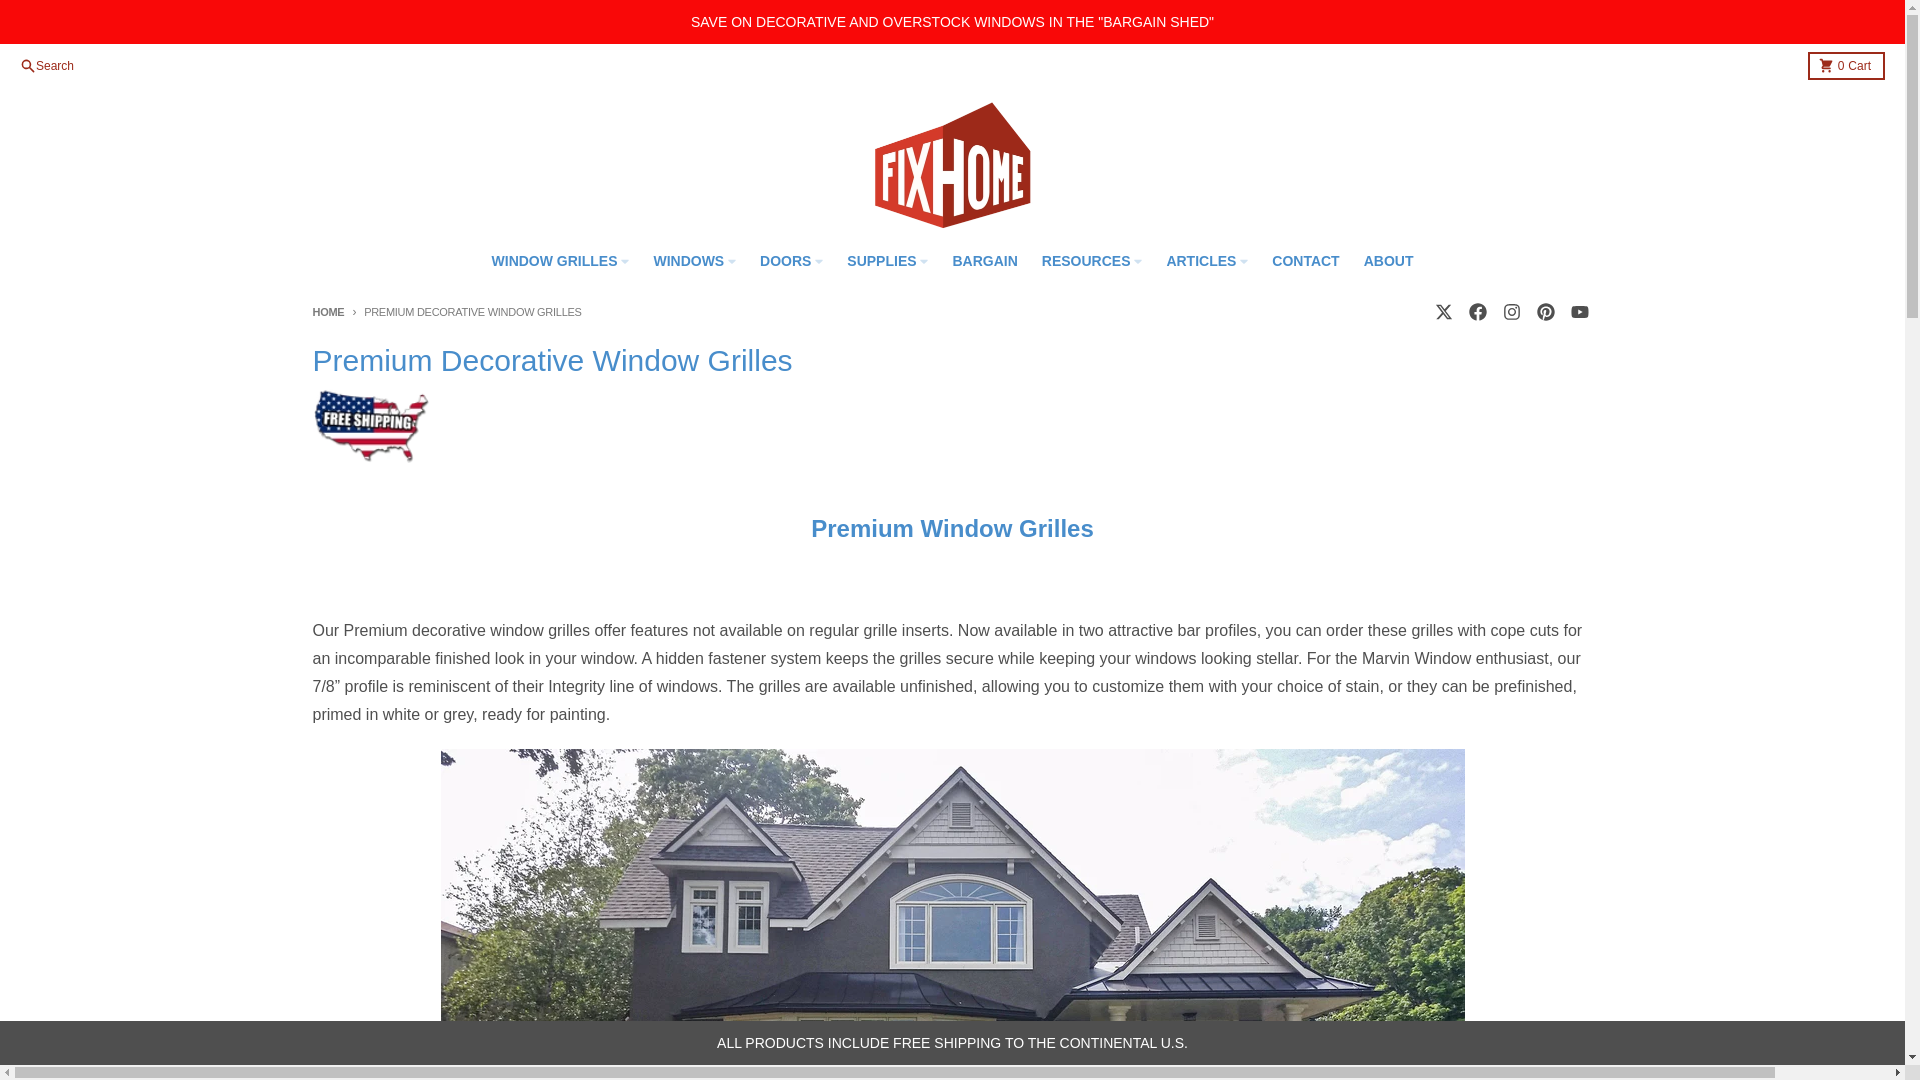 The image size is (1920, 1080). What do you see at coordinates (1544, 311) in the screenshot?
I see `Pinterest - FixHome` at bounding box center [1544, 311].